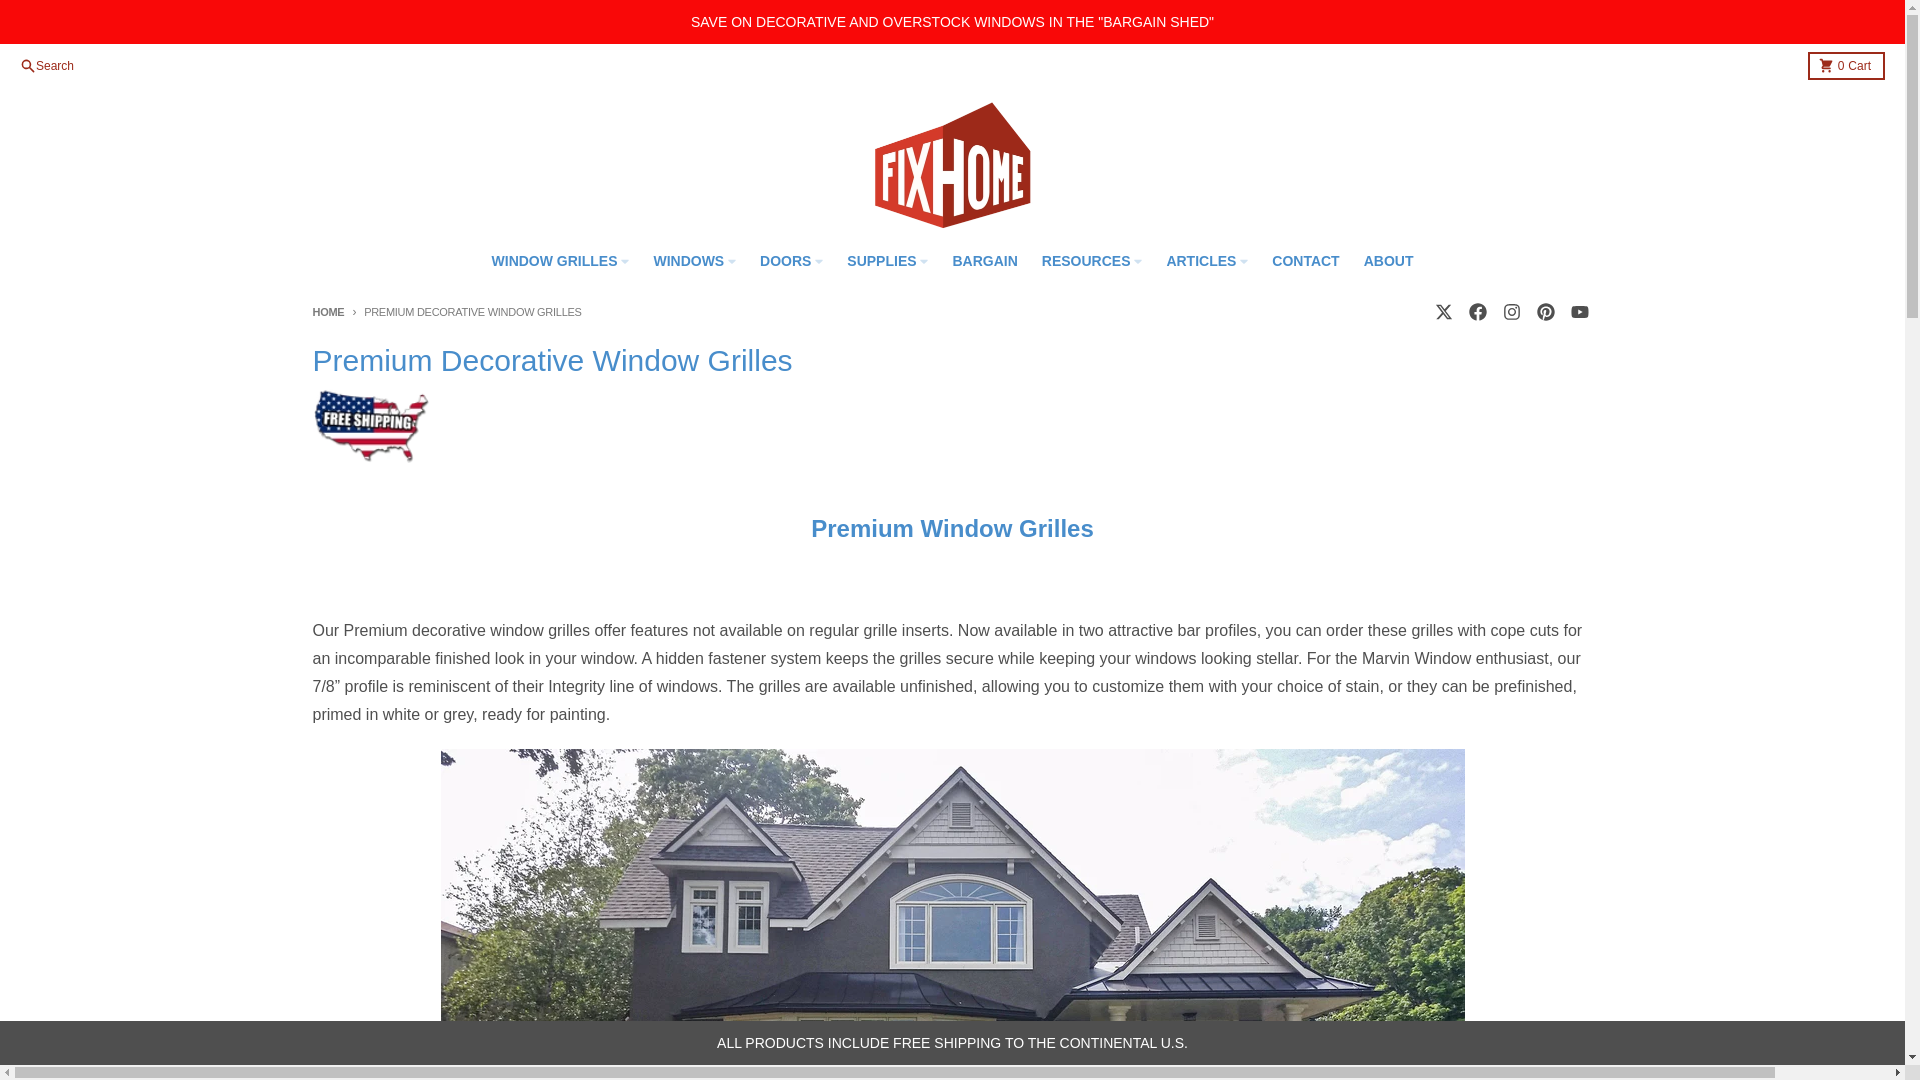 The image size is (1920, 1080). What do you see at coordinates (1544, 311) in the screenshot?
I see `Pinterest - FixHome` at bounding box center [1544, 311].